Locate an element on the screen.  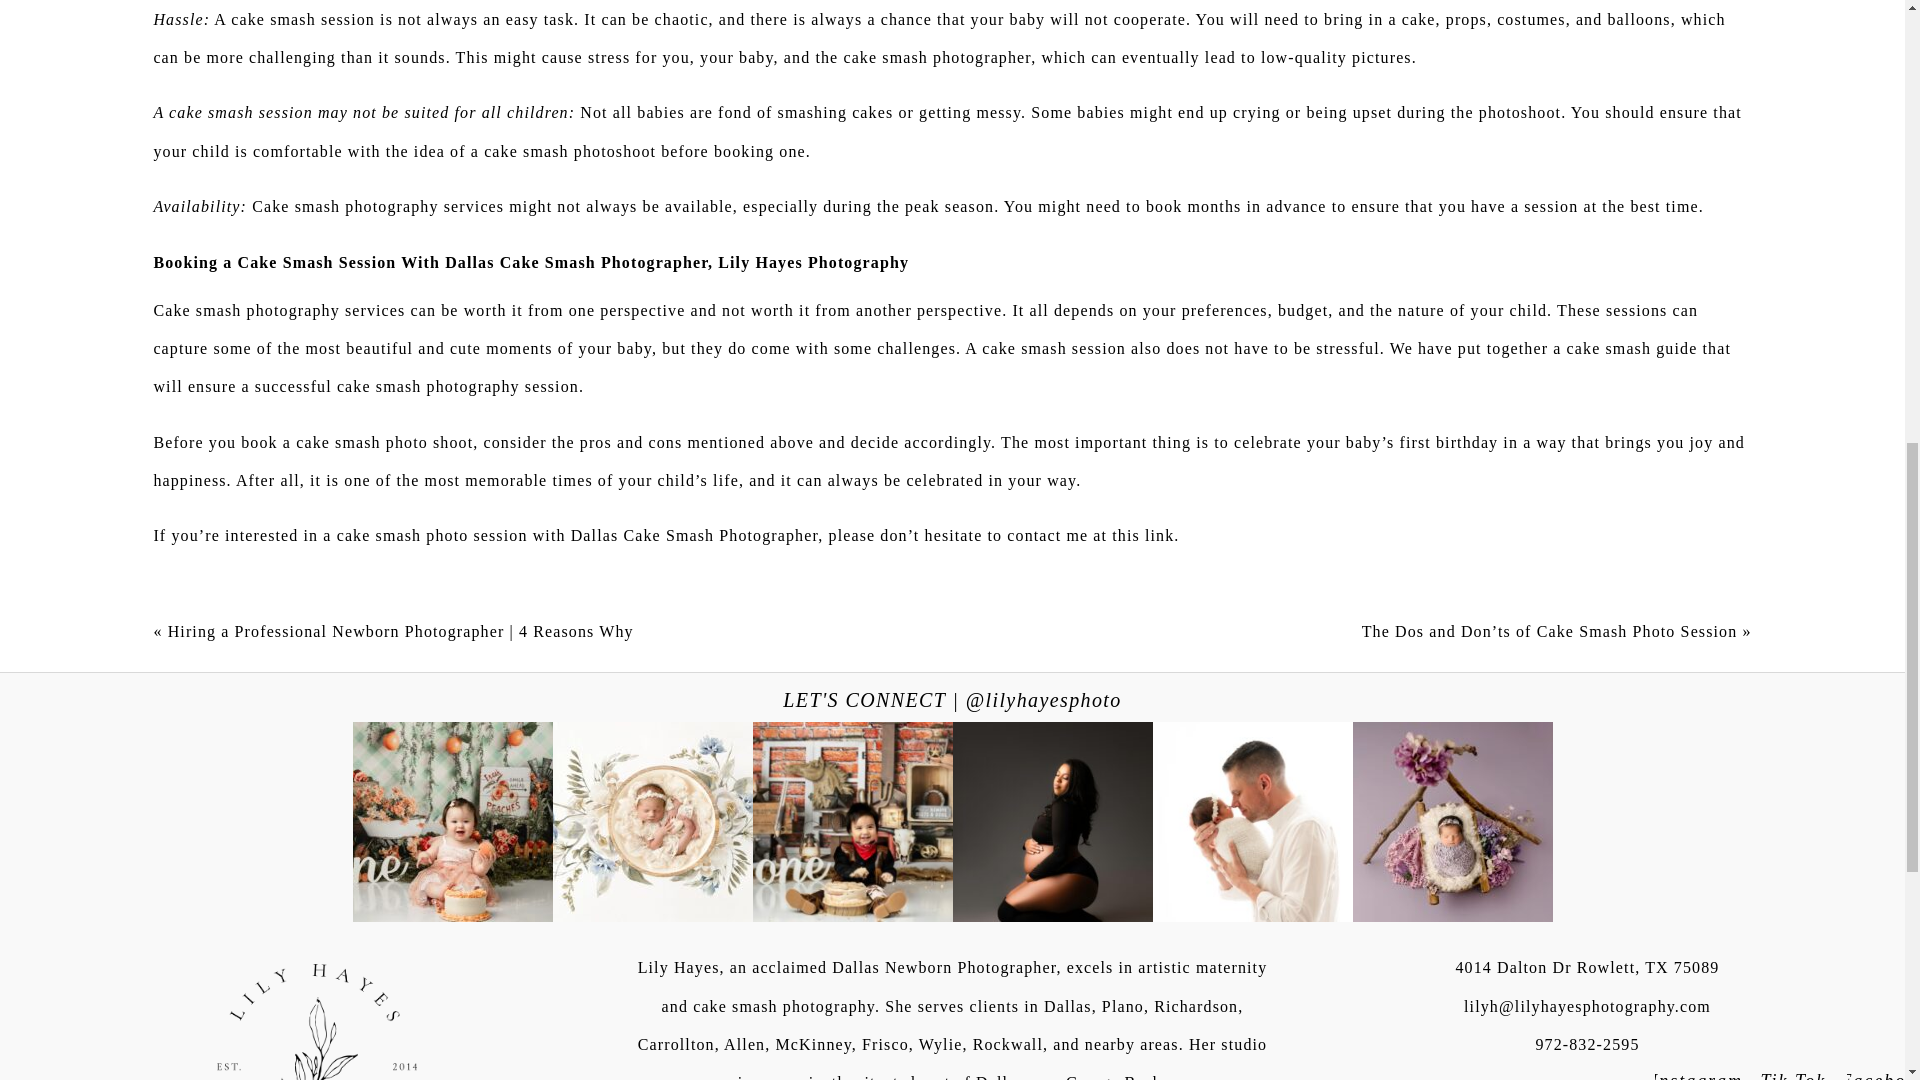
cake smash guide is located at coordinates (1632, 348).